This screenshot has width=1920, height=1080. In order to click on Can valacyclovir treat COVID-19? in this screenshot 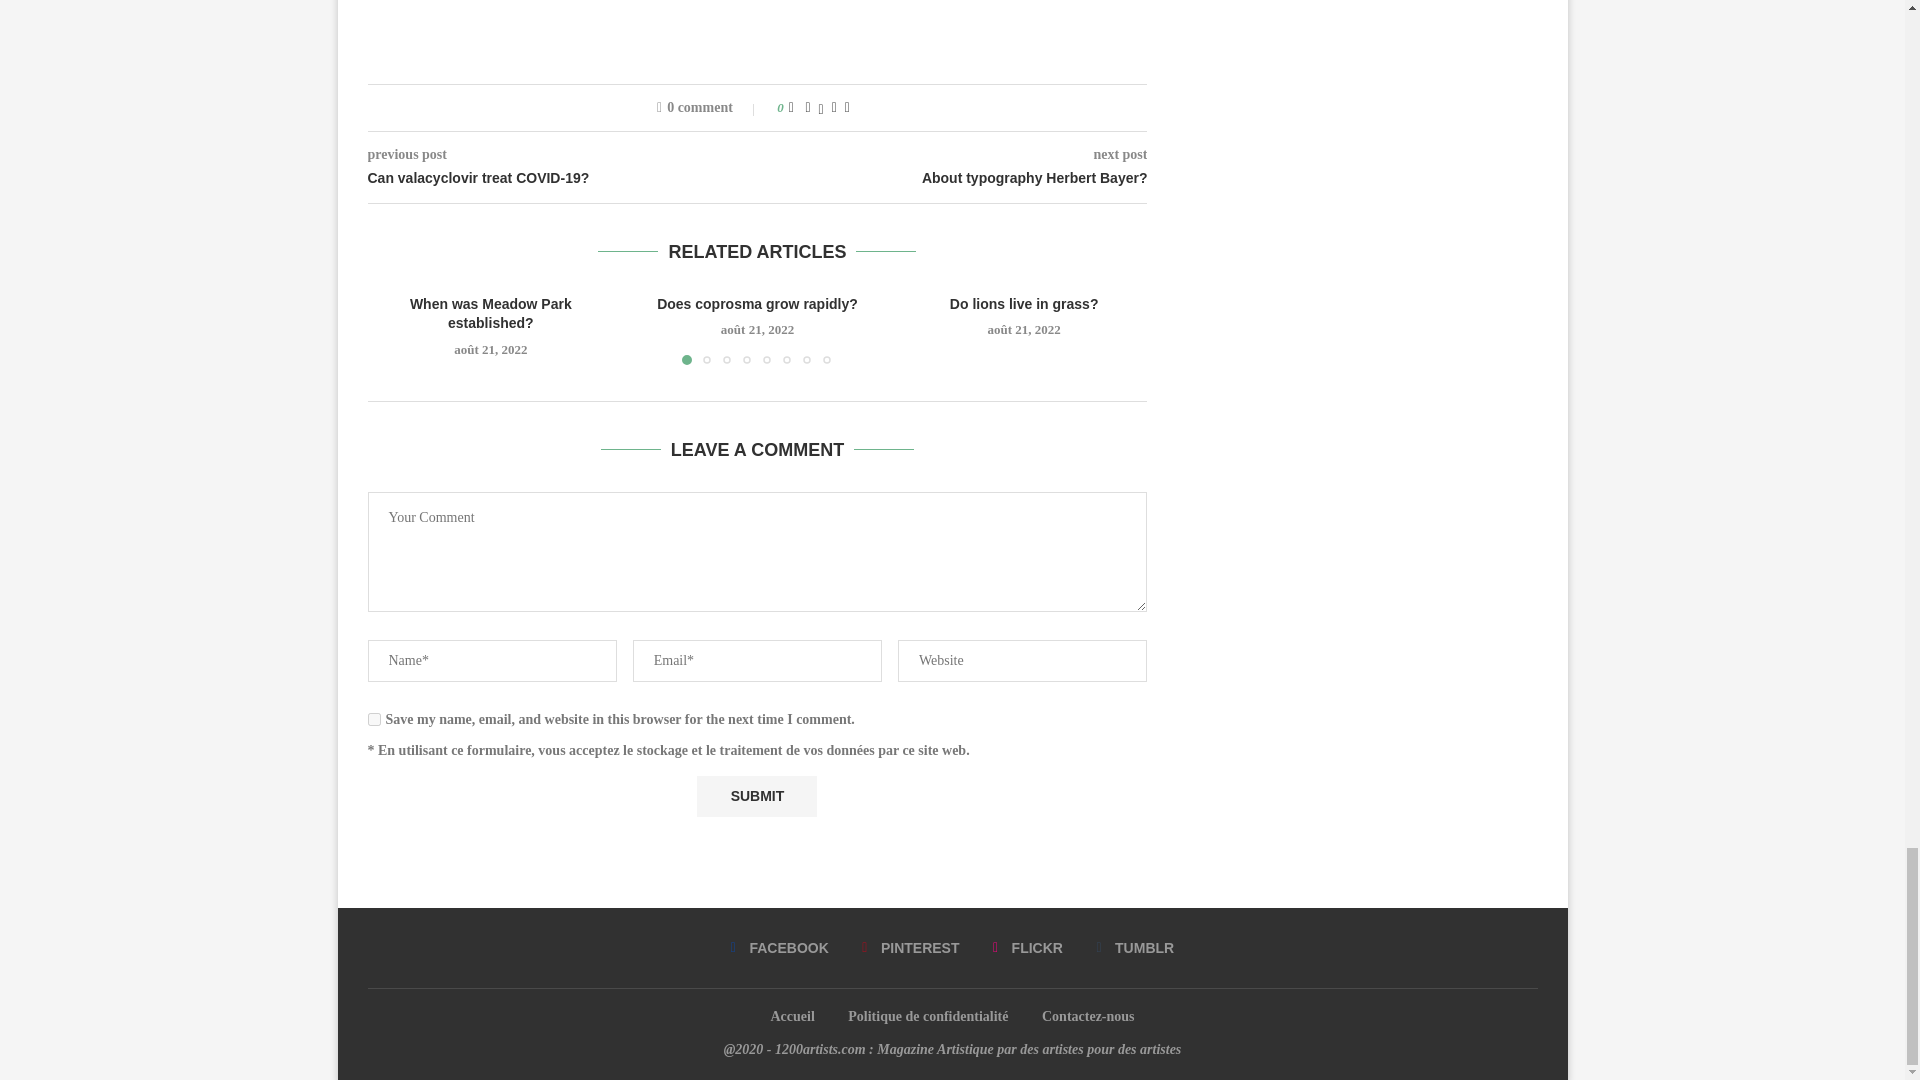, I will do `click(563, 178)`.